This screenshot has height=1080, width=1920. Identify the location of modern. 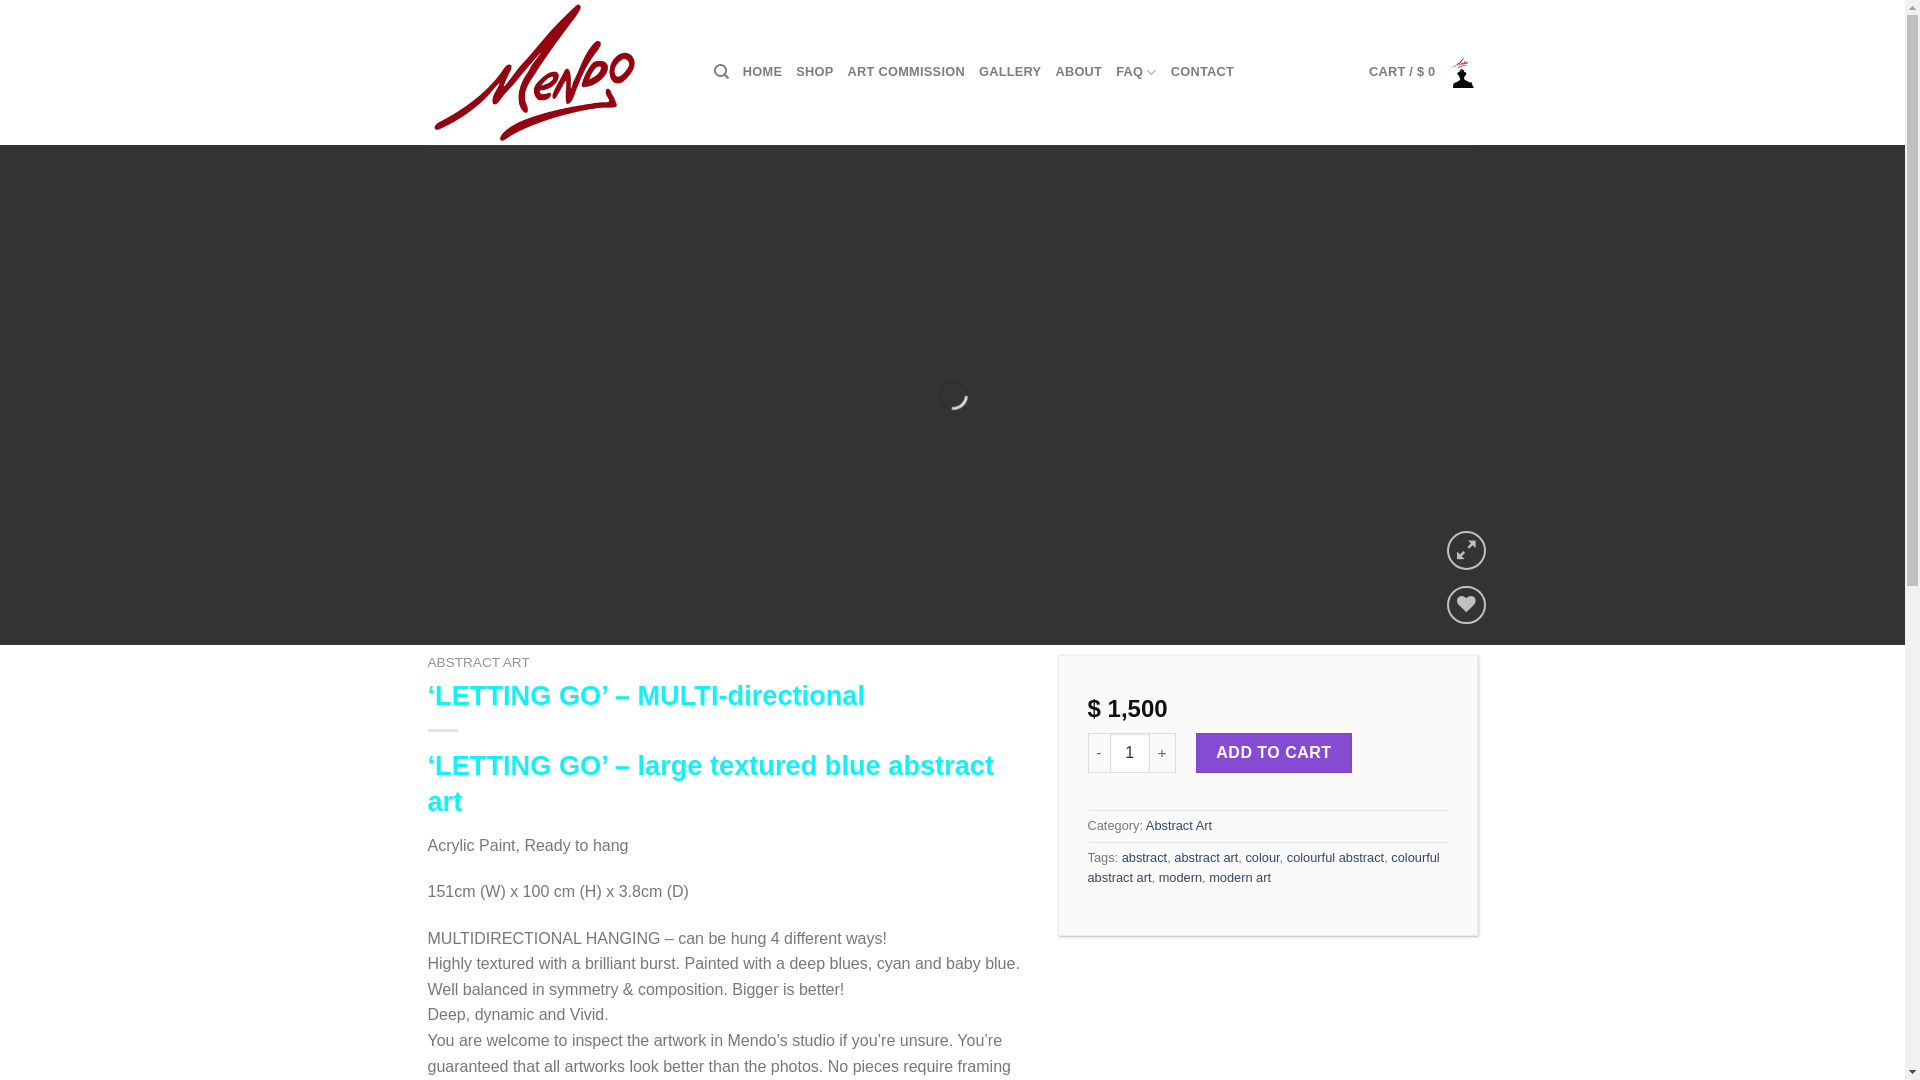
(1180, 878).